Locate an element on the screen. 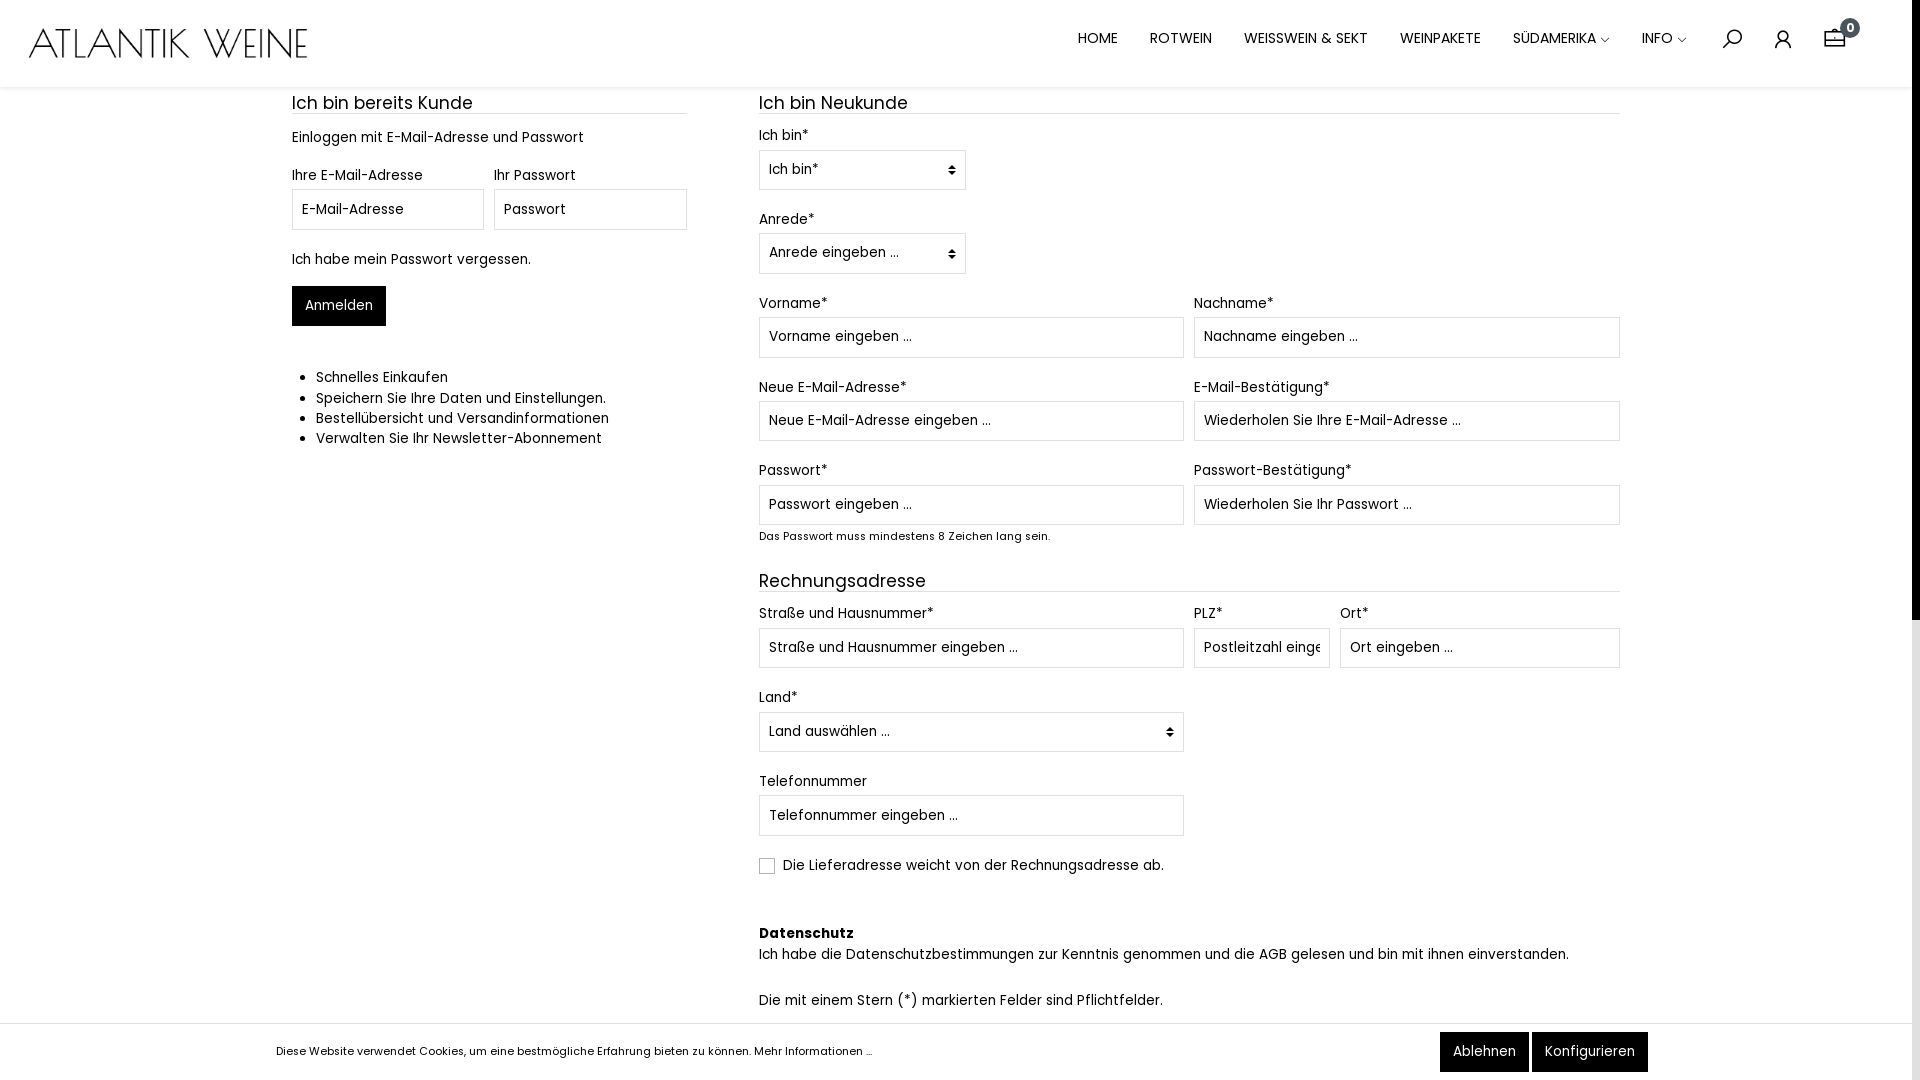  WEISSWEIN & SEKT is located at coordinates (1322, 40).